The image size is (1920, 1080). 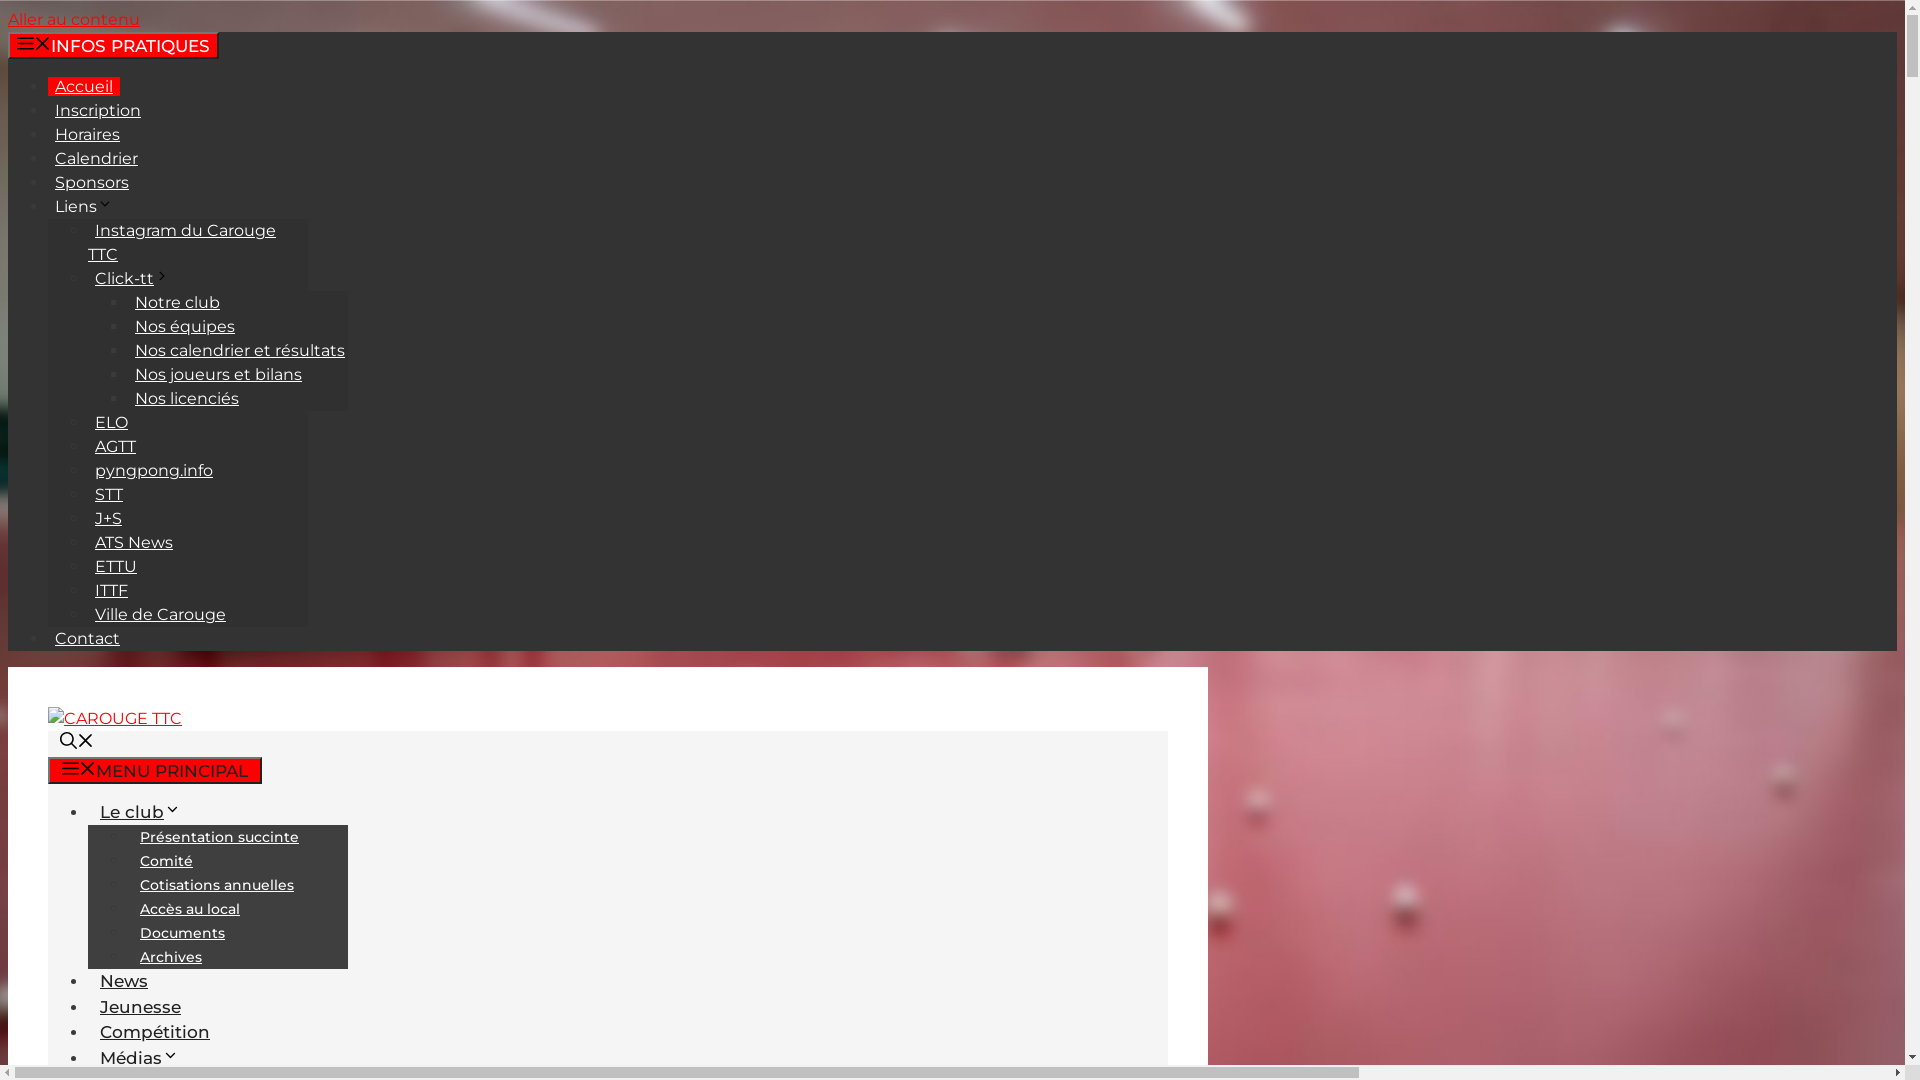 I want to click on Le club, so click(x=146, y=812).